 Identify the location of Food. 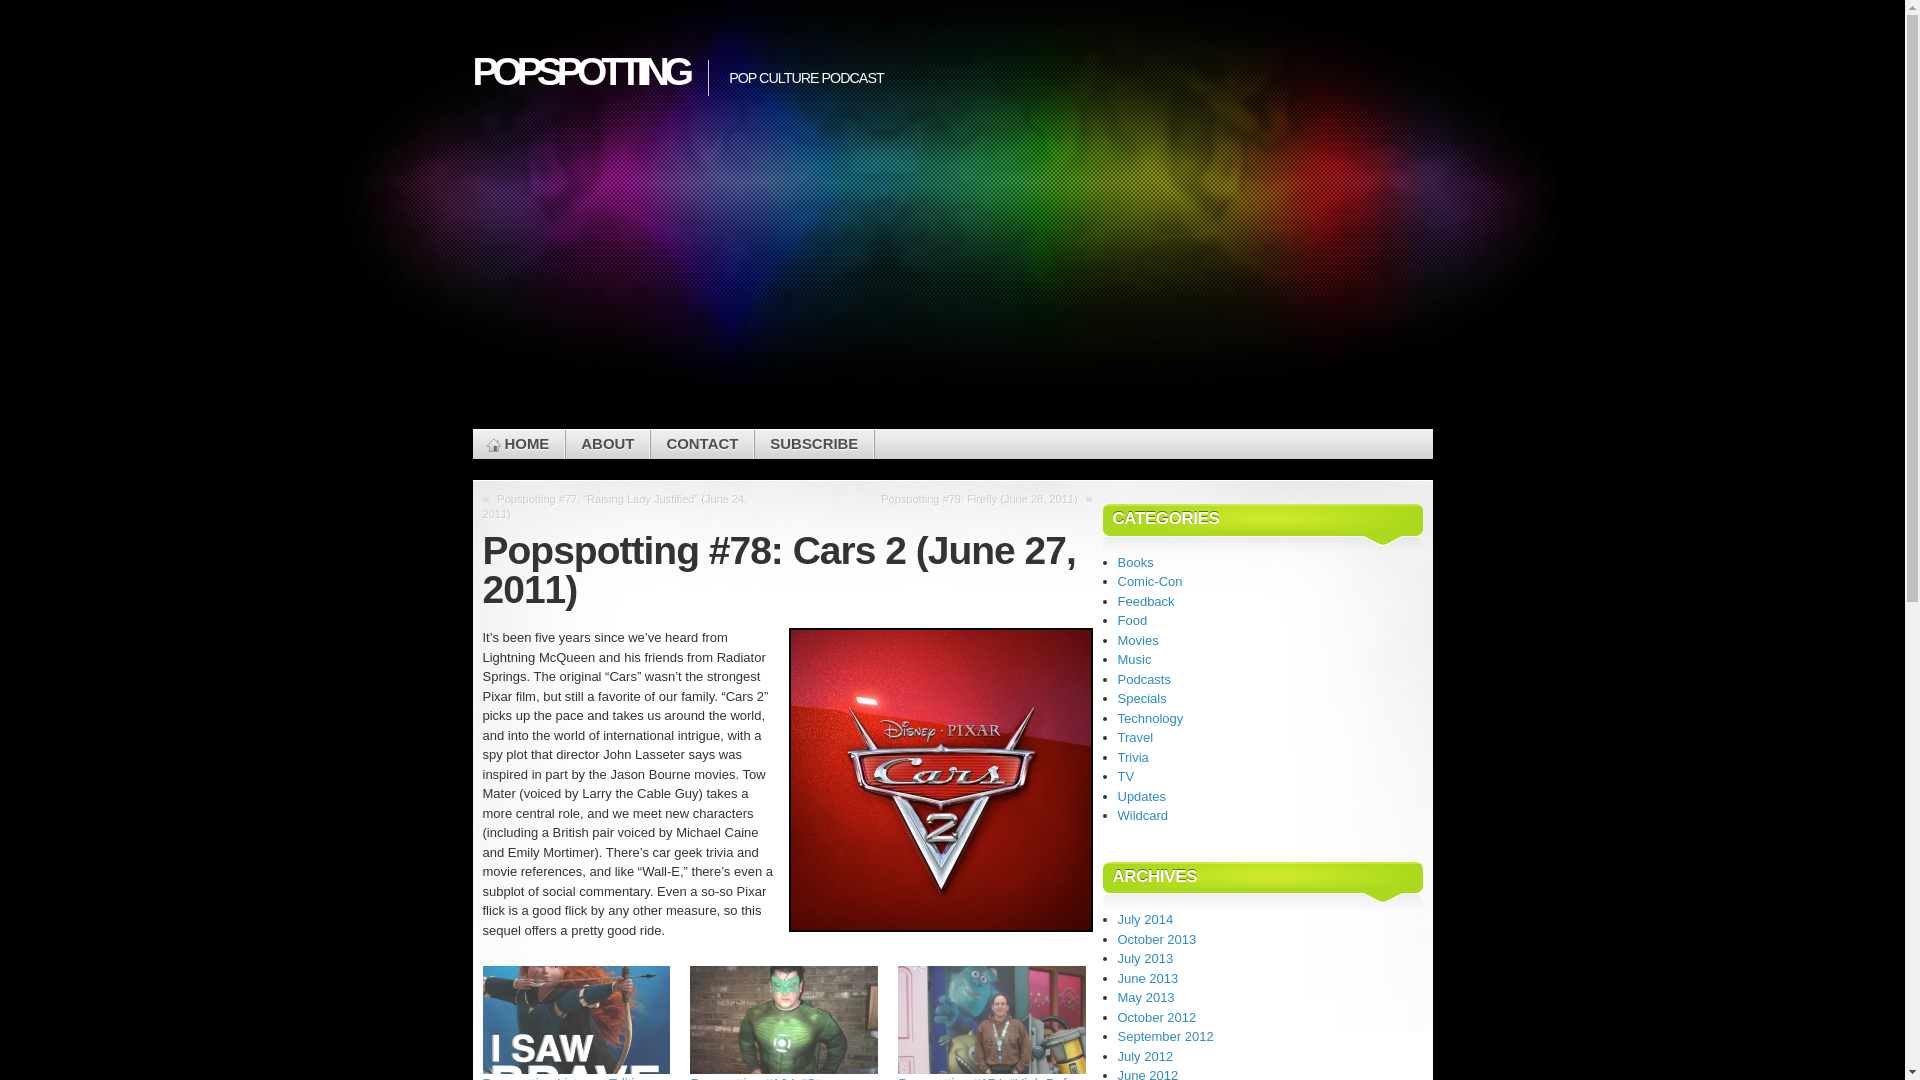
(1132, 620).